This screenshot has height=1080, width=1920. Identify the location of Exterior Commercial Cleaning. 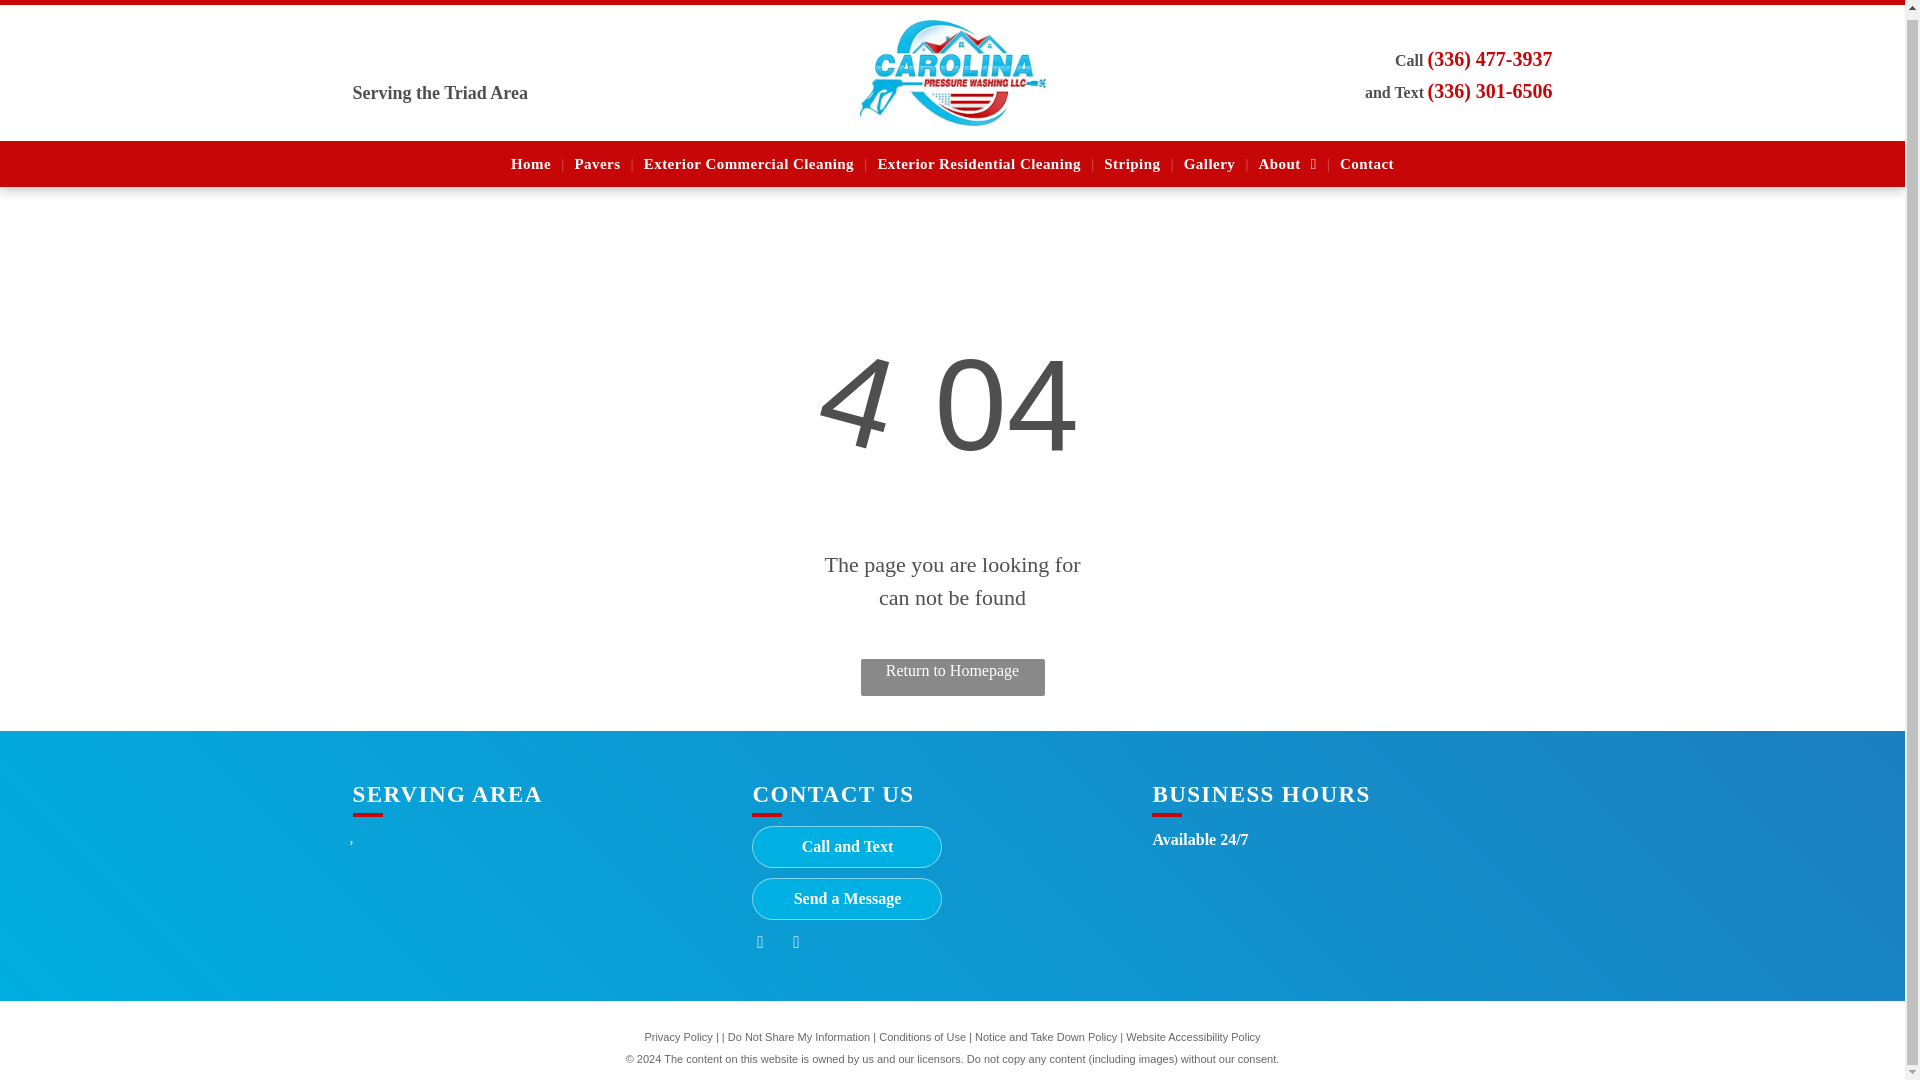
(748, 159).